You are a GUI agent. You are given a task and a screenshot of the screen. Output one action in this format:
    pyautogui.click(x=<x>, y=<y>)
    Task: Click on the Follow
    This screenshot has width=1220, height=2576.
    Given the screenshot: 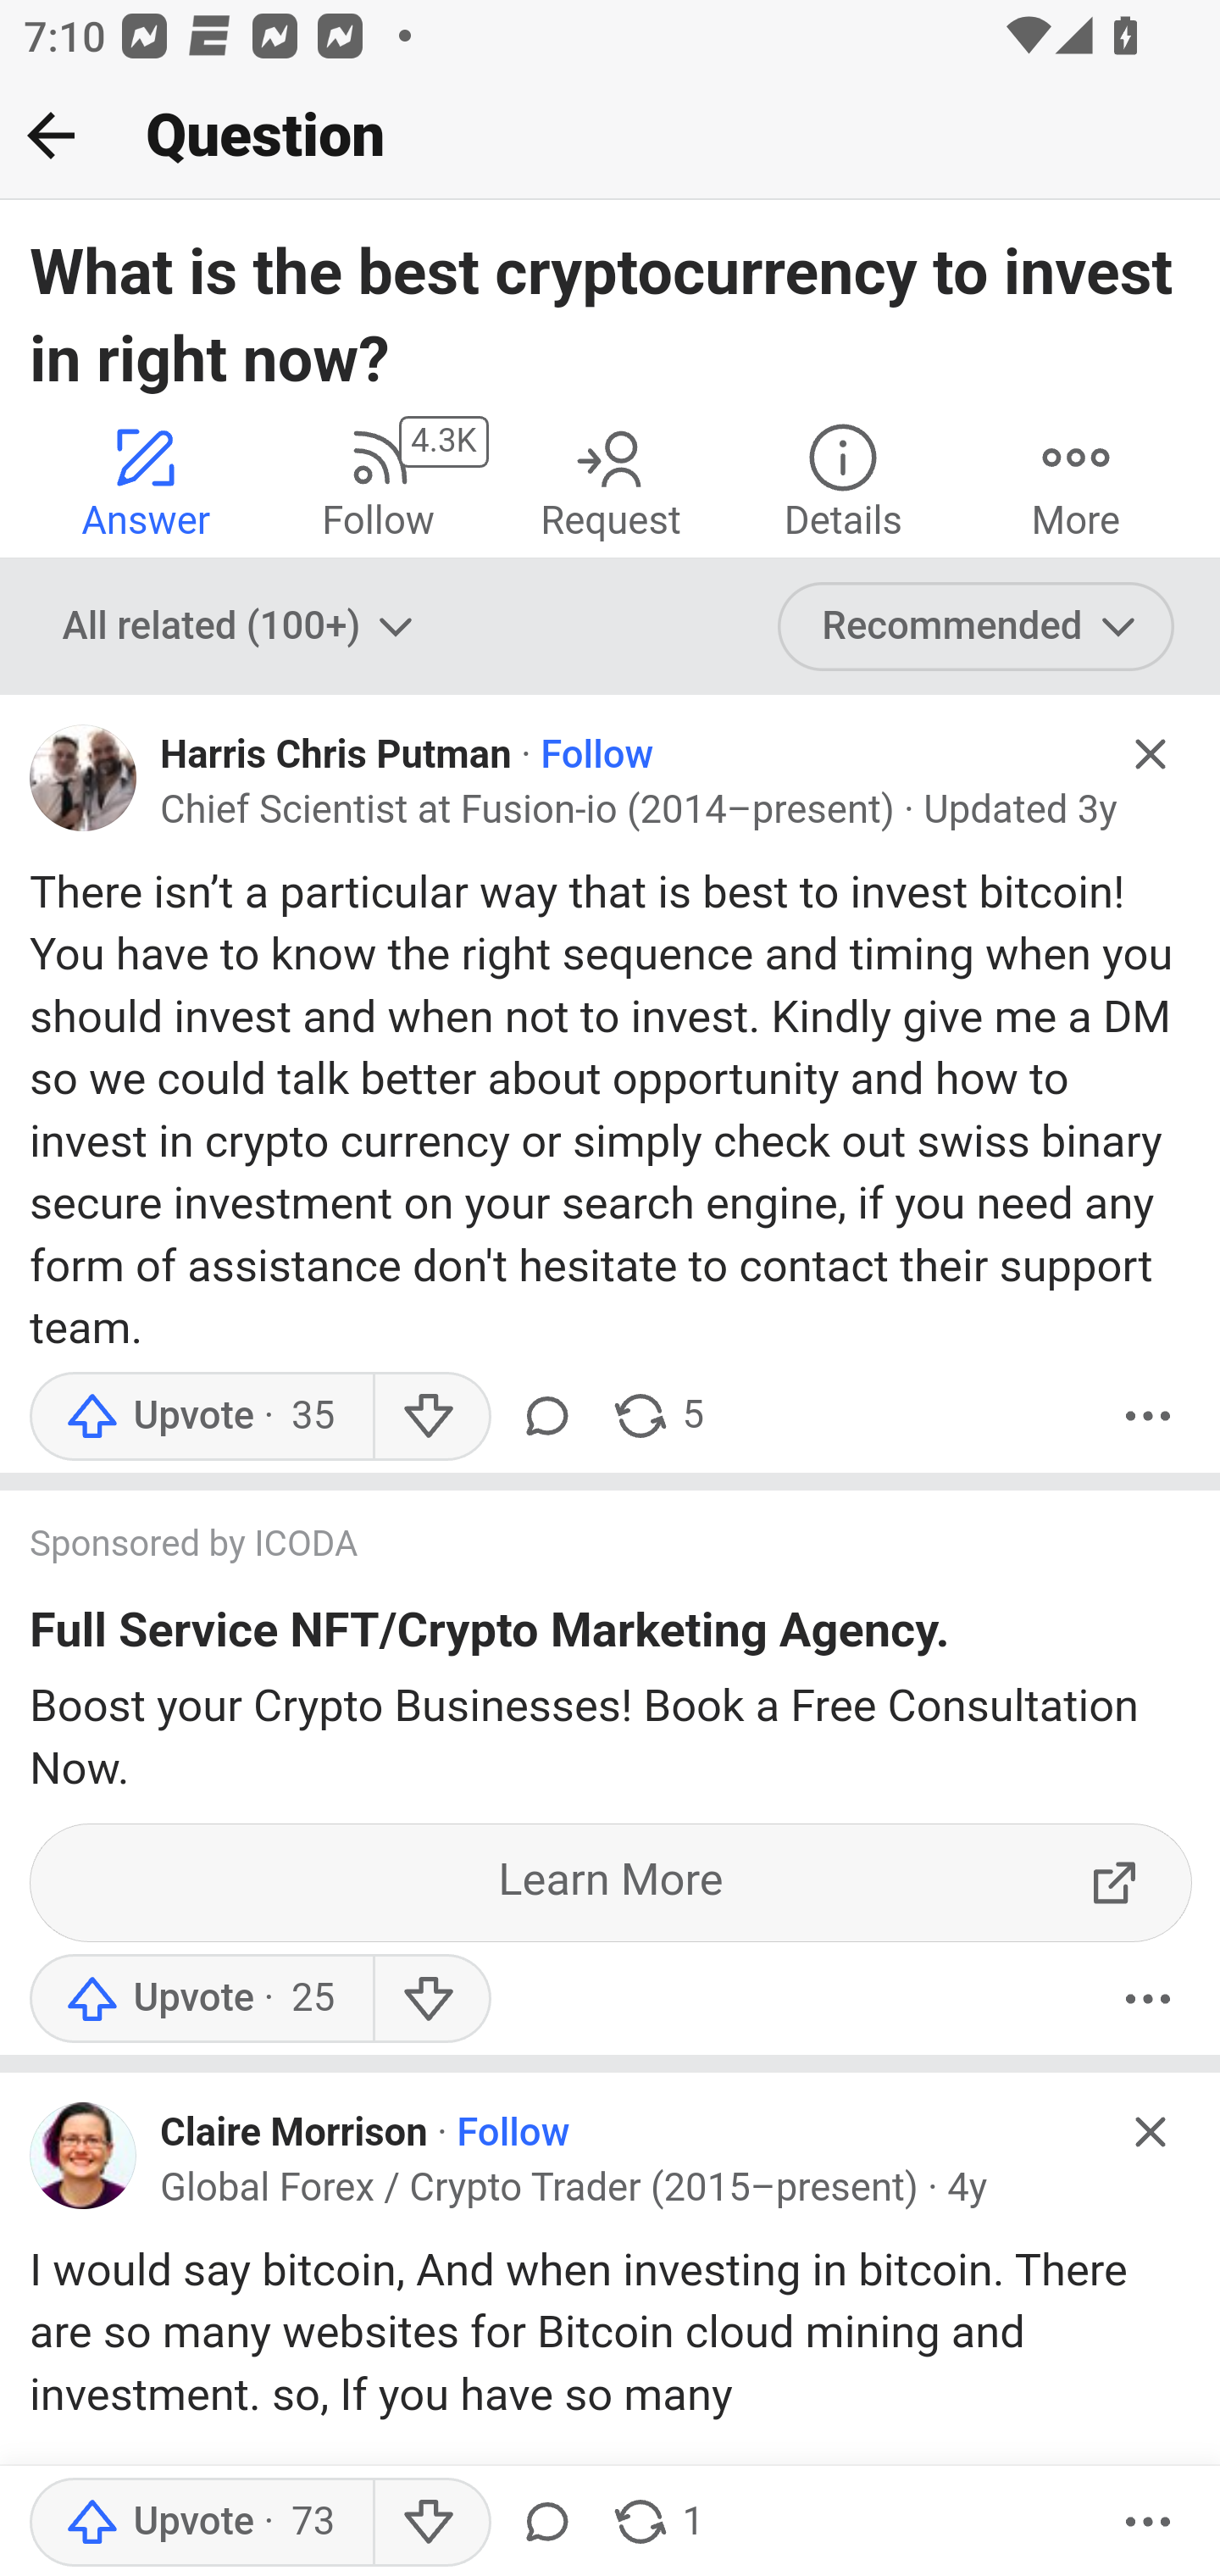 What is the action you would take?
    pyautogui.click(x=513, y=2134)
    